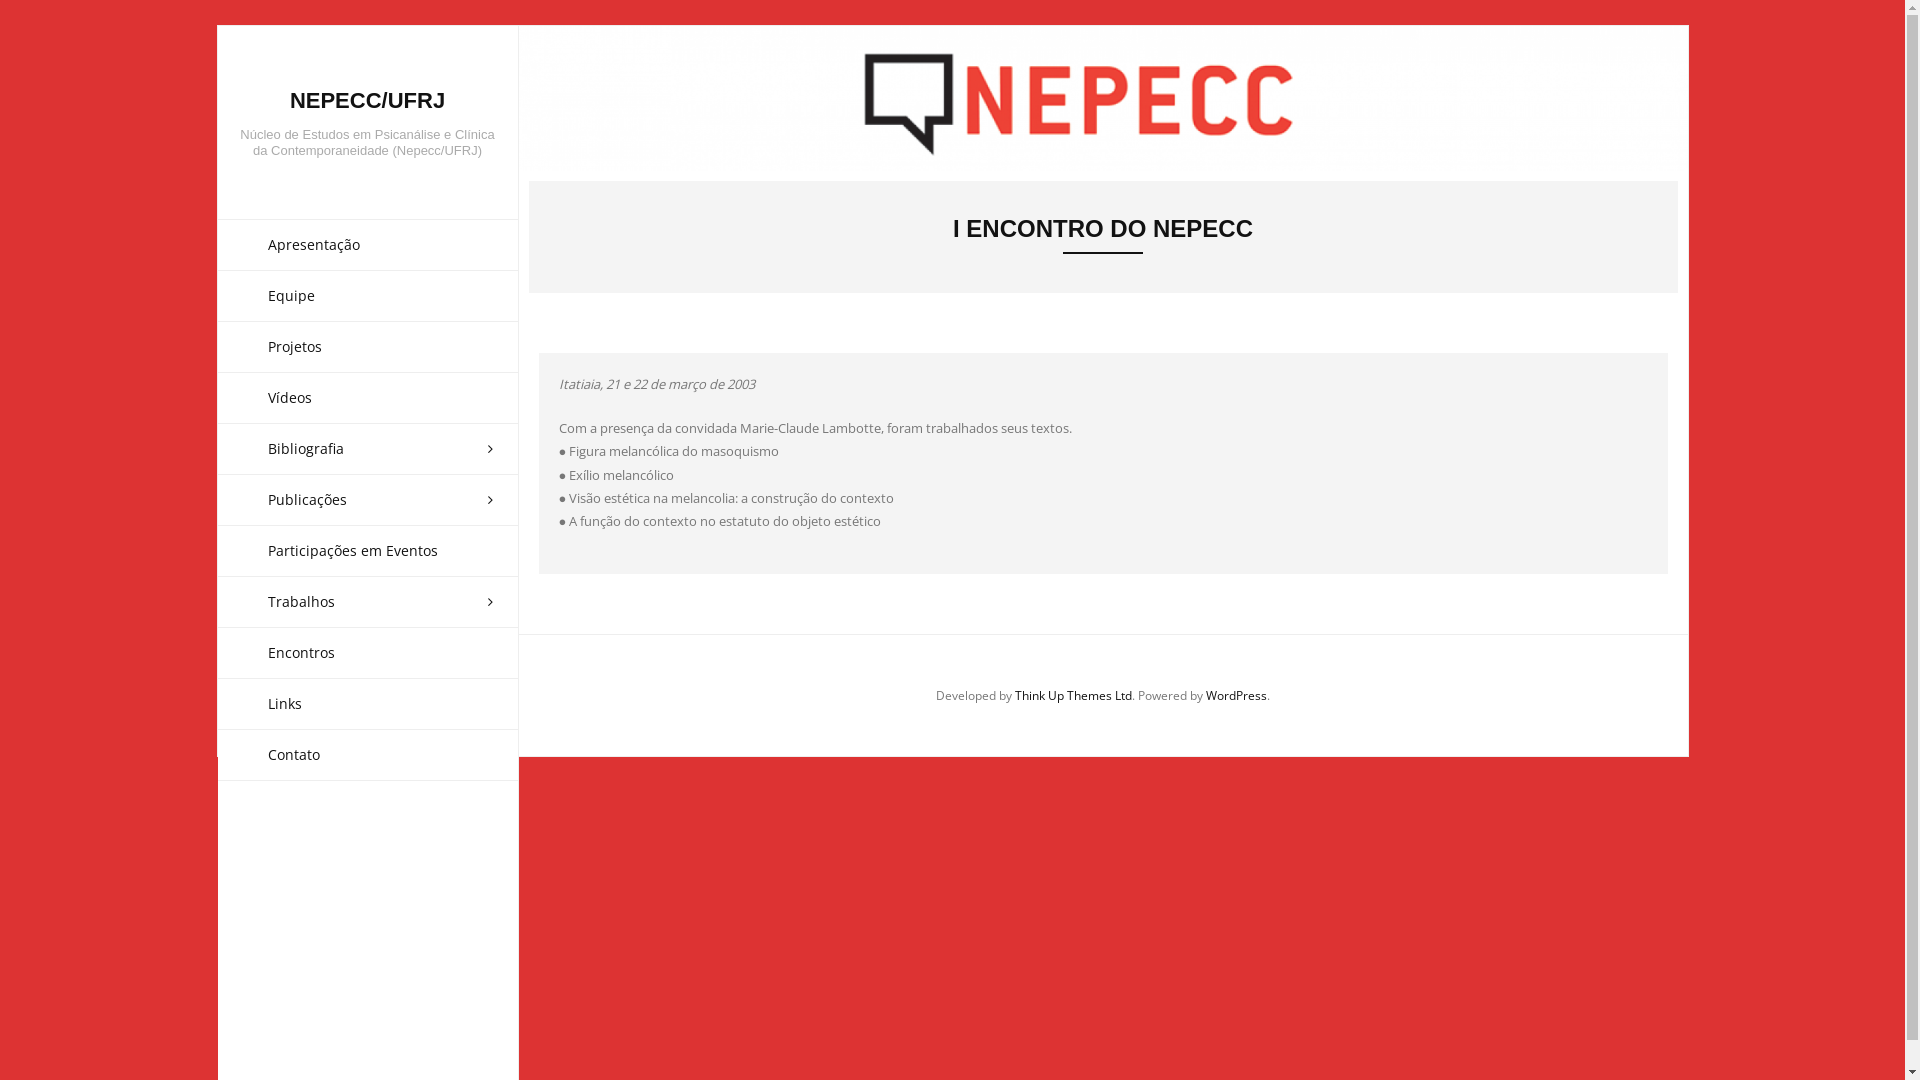  I want to click on Links, so click(368, 704).